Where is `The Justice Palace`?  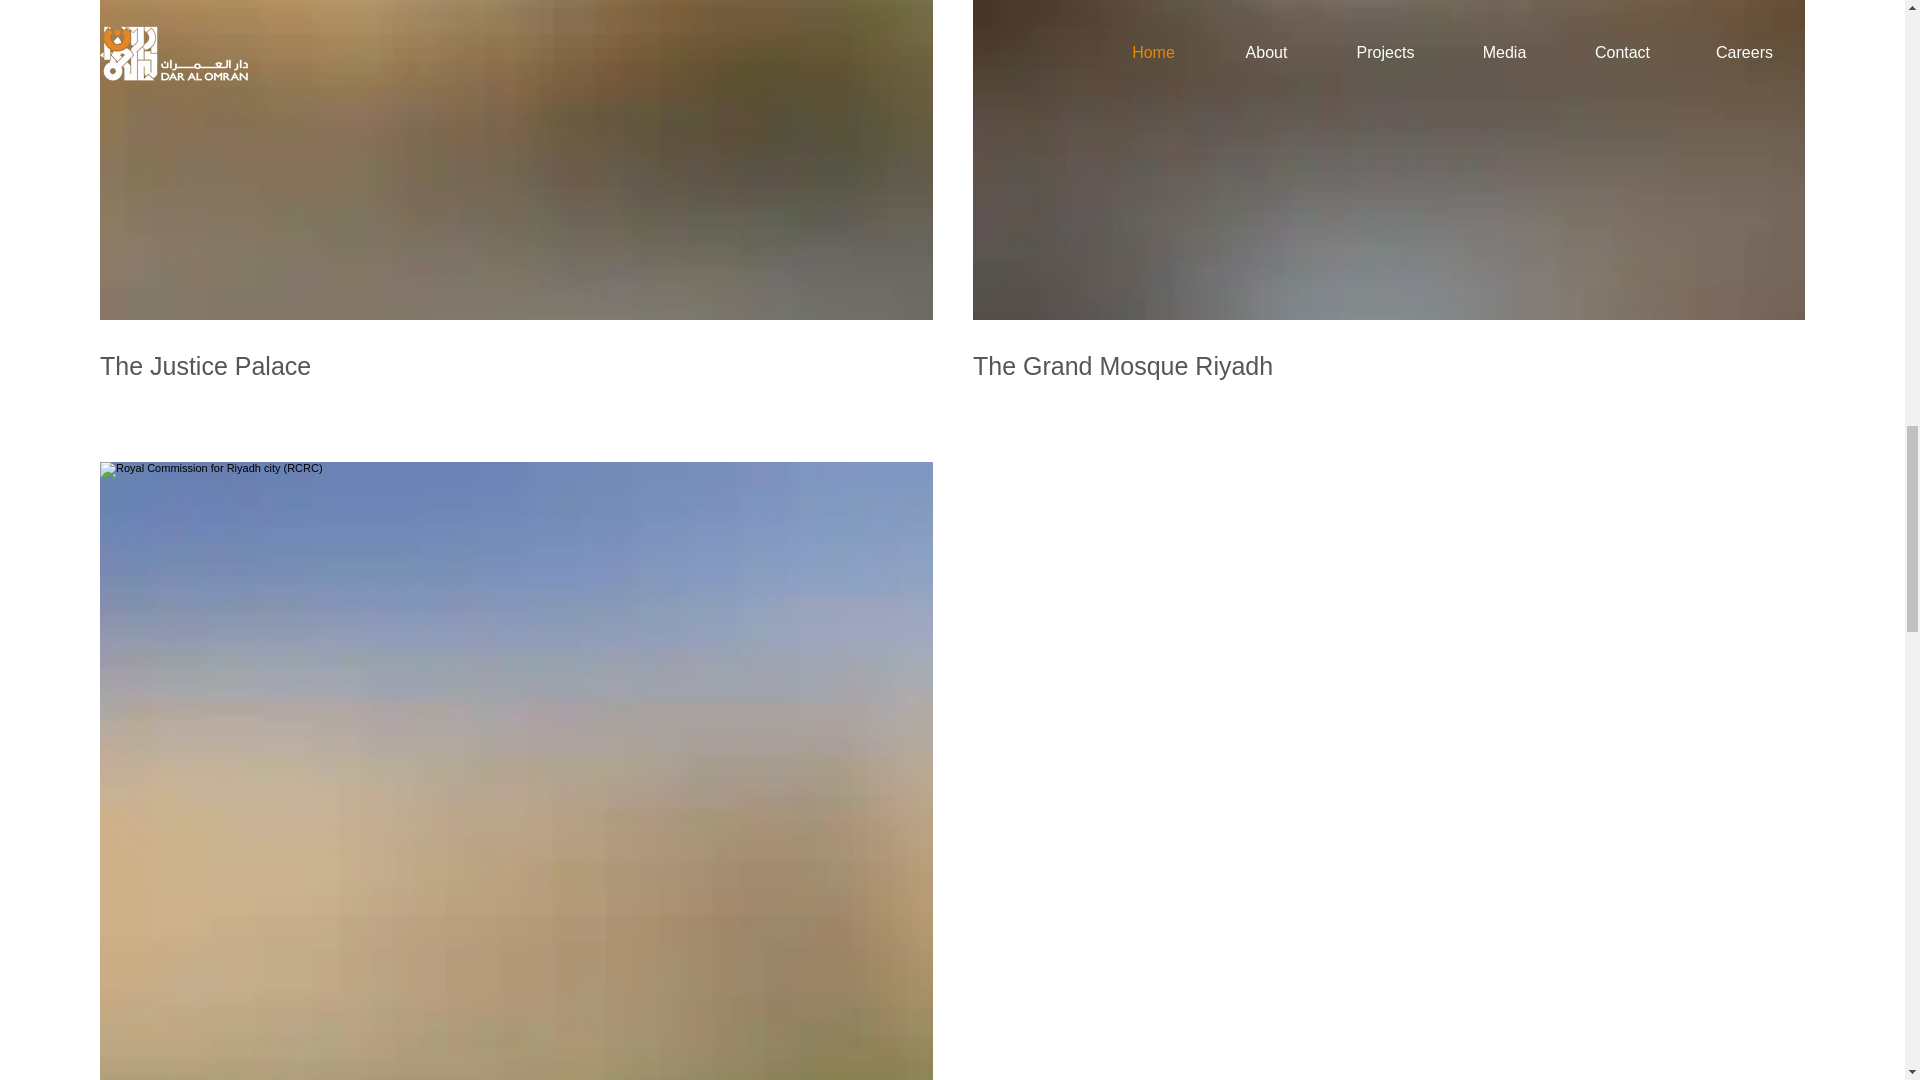 The Justice Palace is located at coordinates (516, 366).